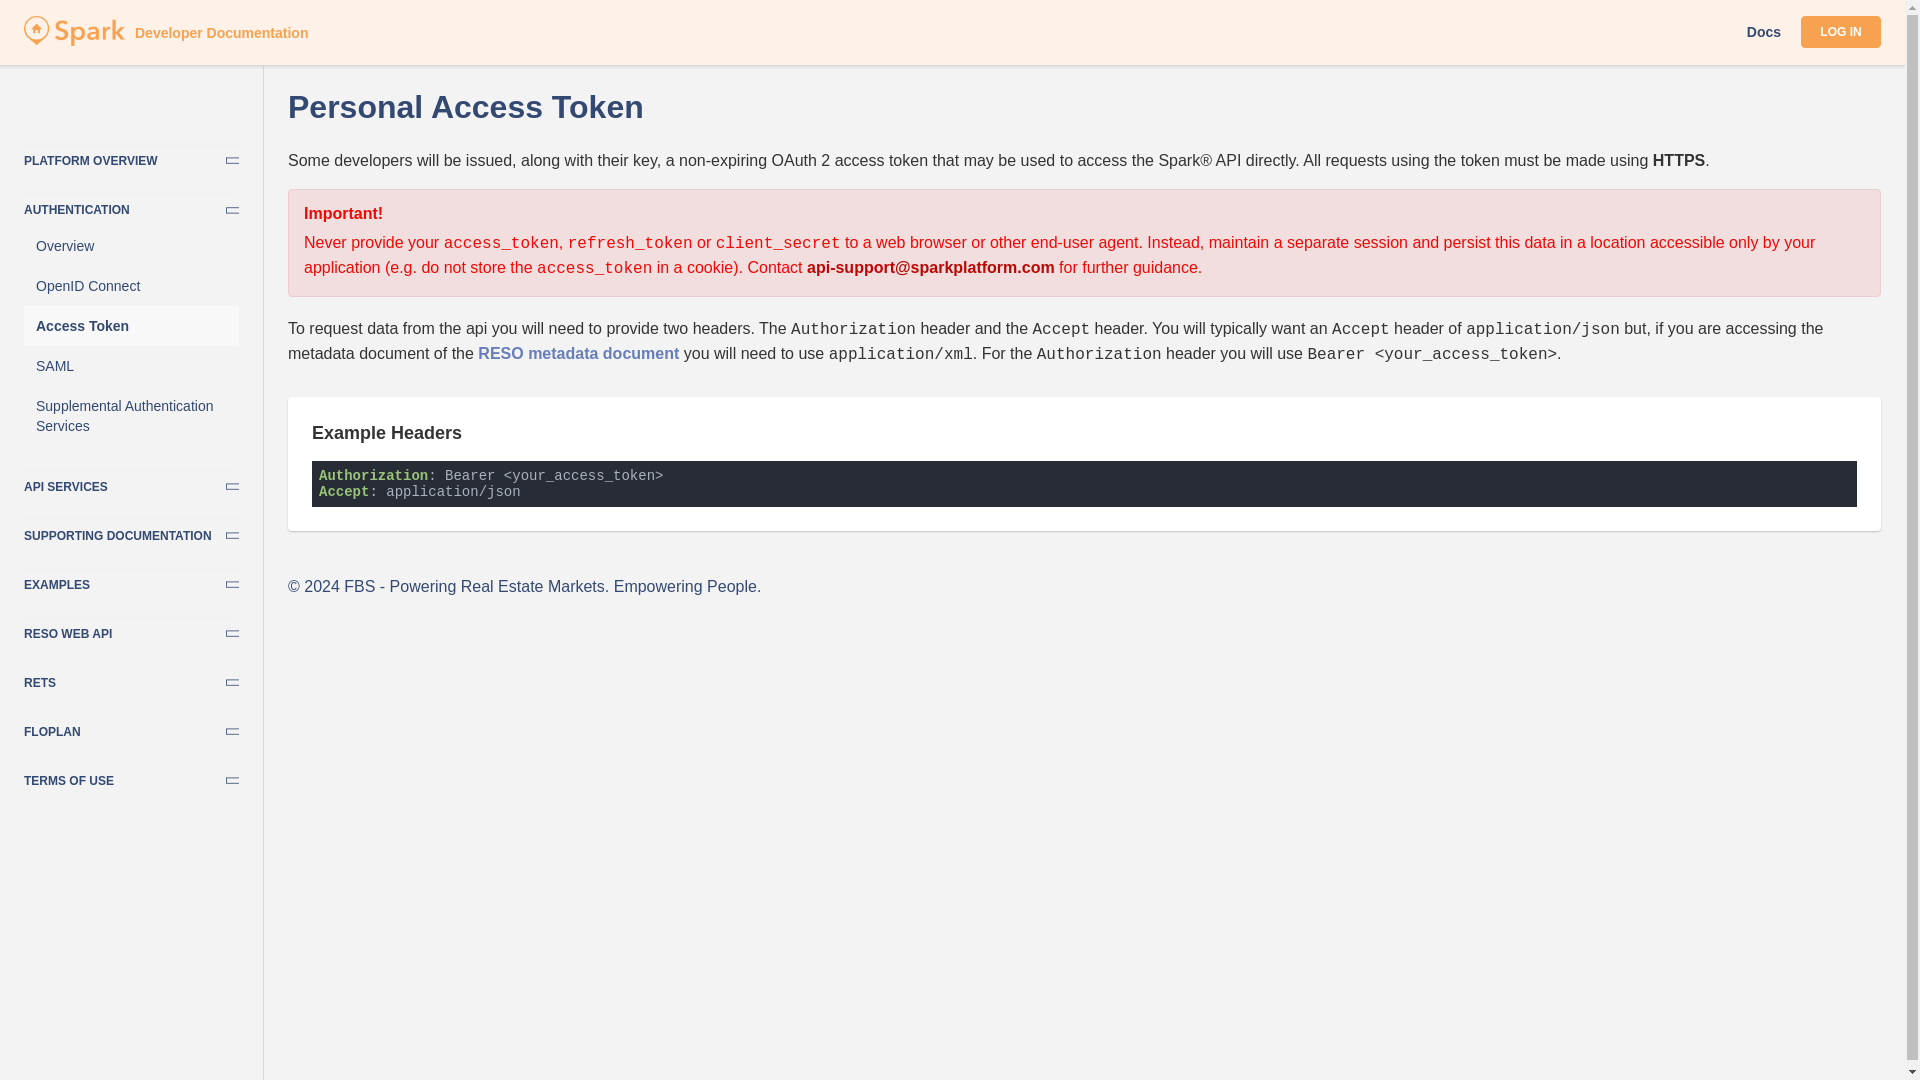  What do you see at coordinates (130, 365) in the screenshot?
I see `SAML` at bounding box center [130, 365].